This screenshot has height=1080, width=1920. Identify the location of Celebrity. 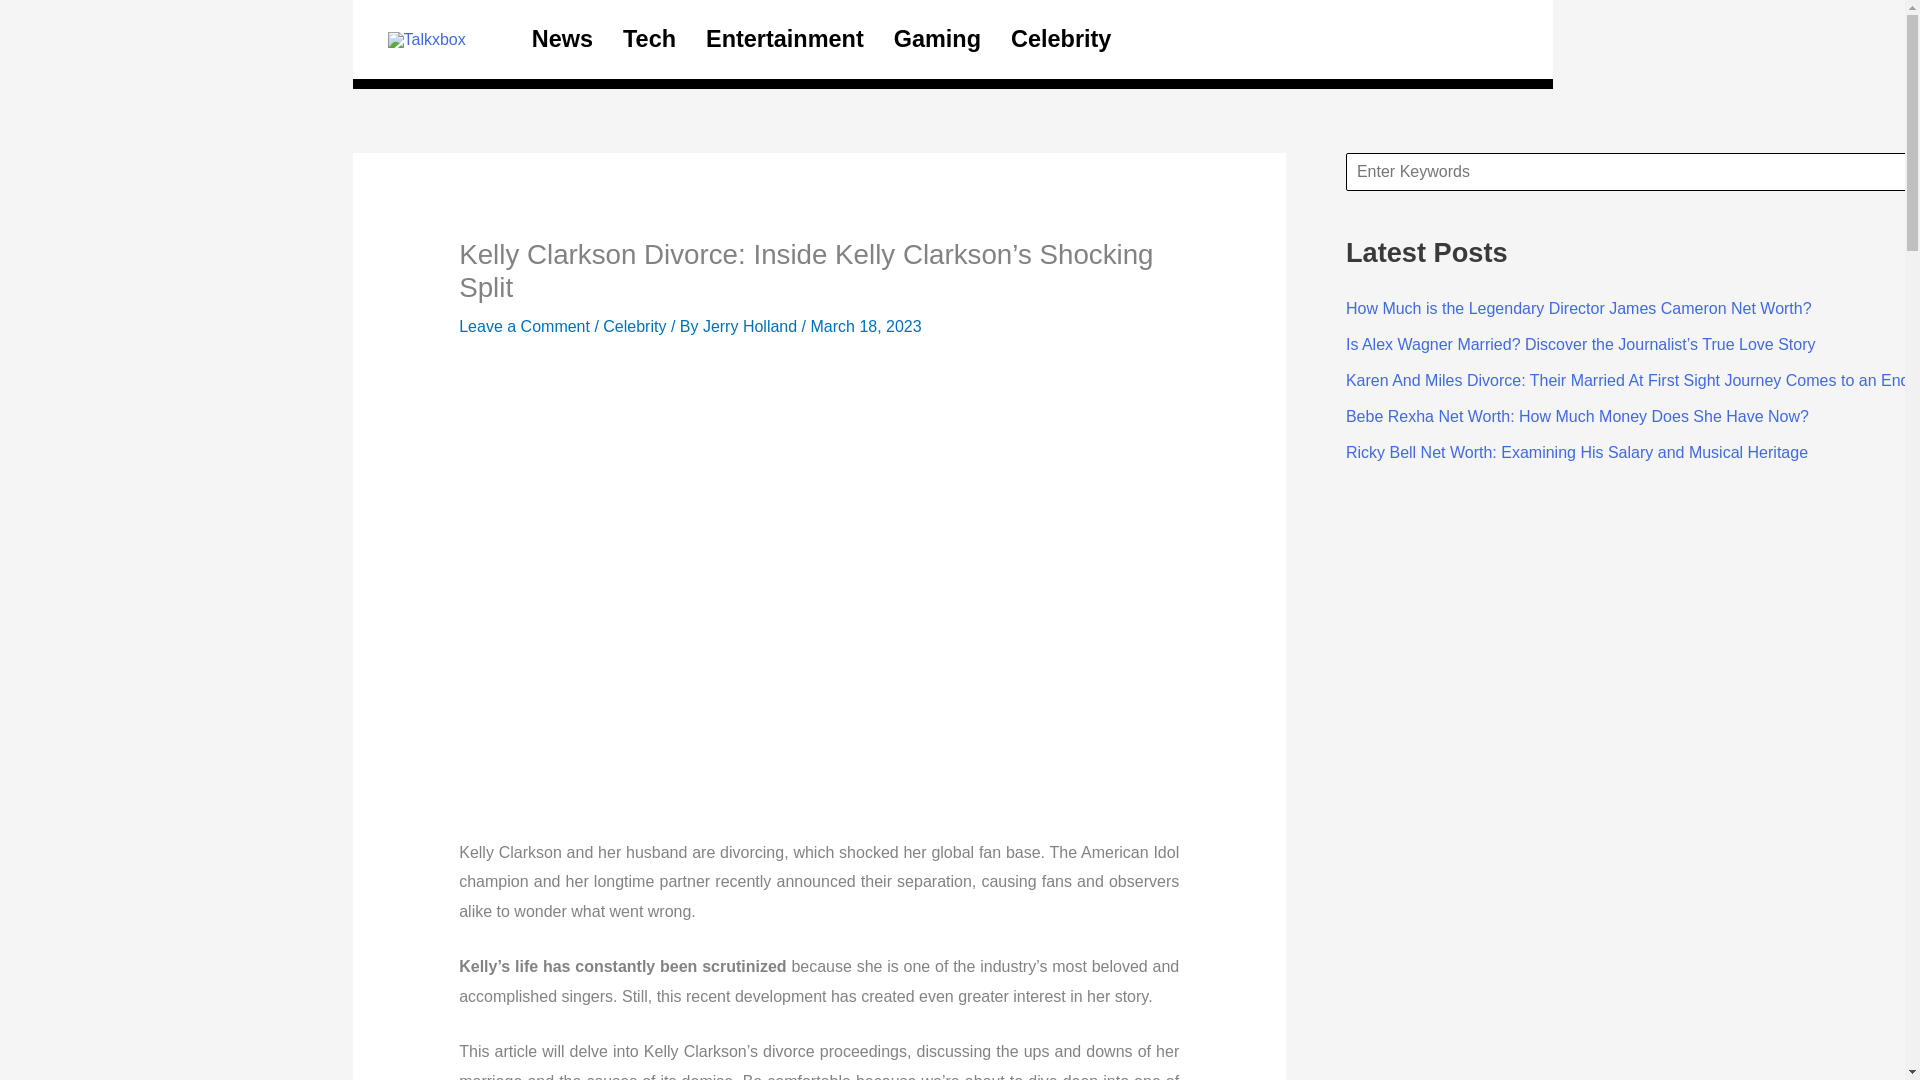
(1060, 38).